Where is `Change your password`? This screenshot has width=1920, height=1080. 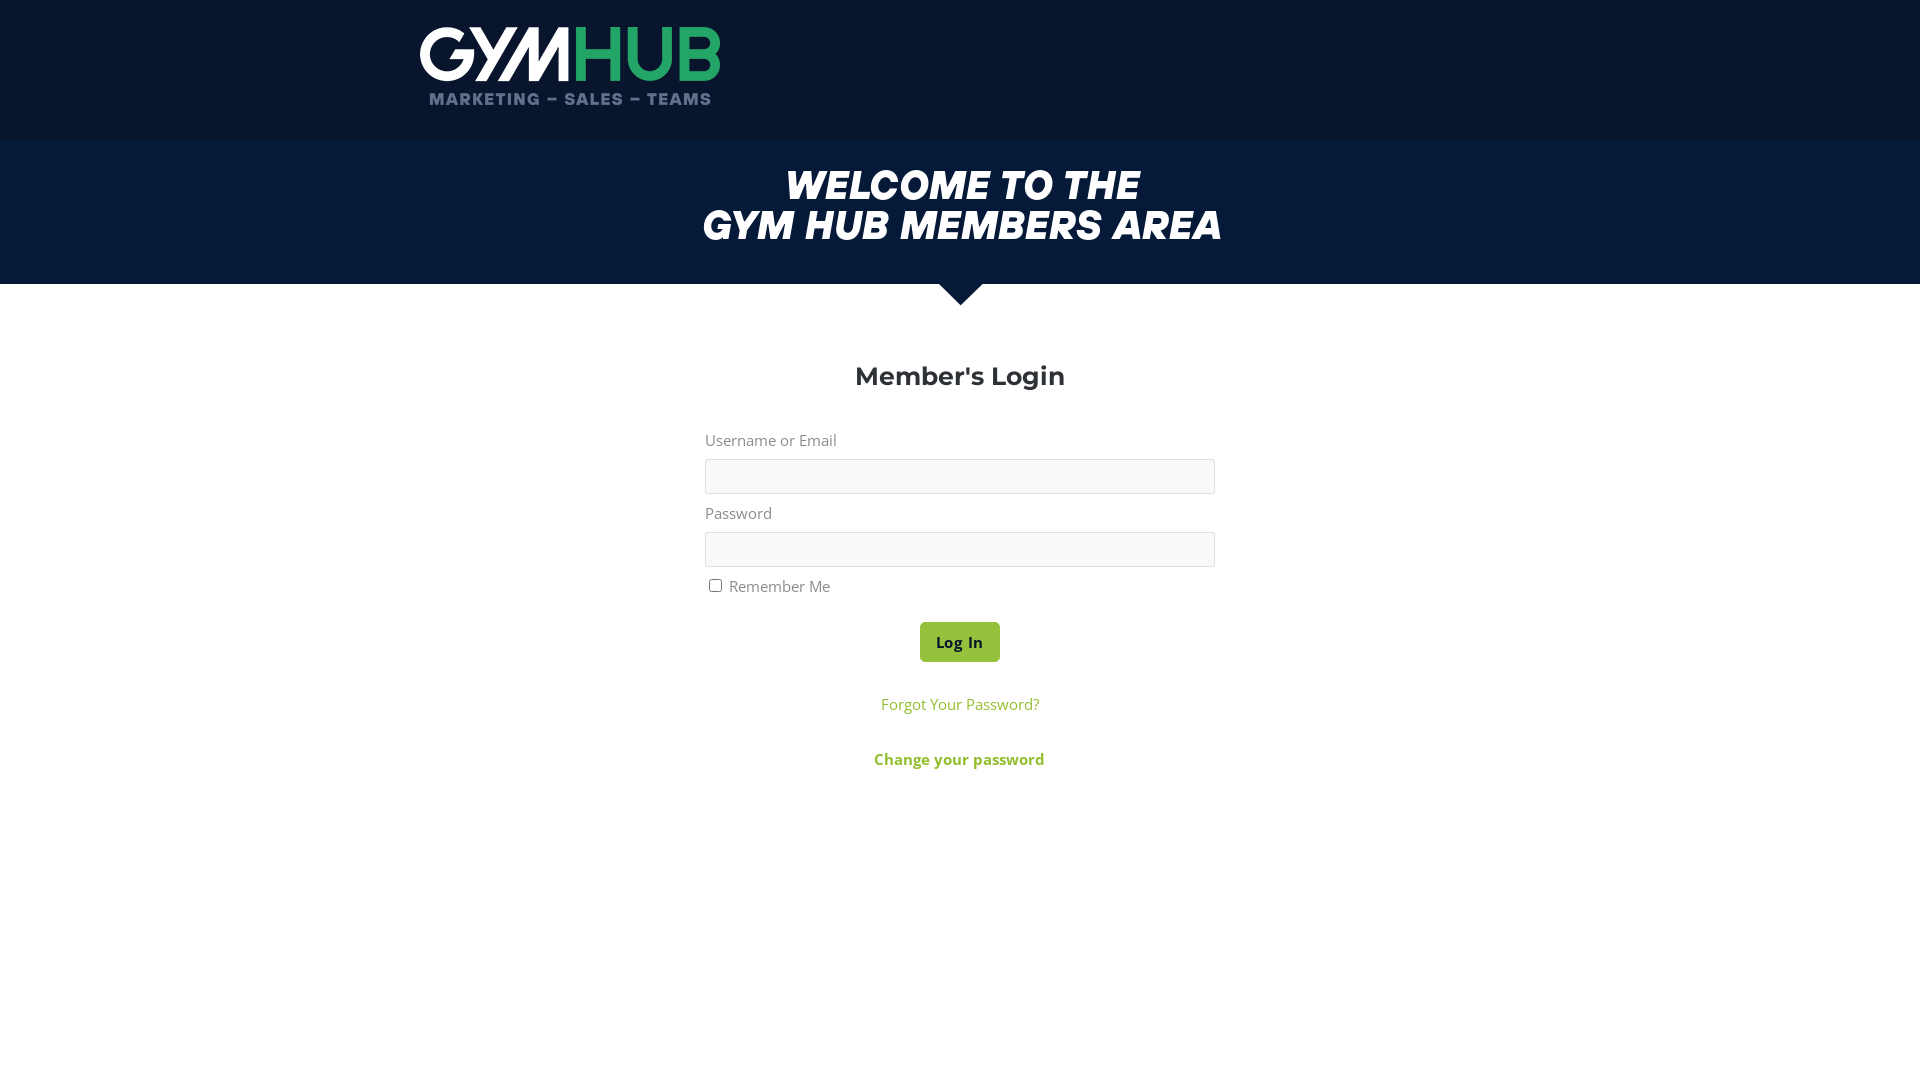
Change your password is located at coordinates (960, 759).